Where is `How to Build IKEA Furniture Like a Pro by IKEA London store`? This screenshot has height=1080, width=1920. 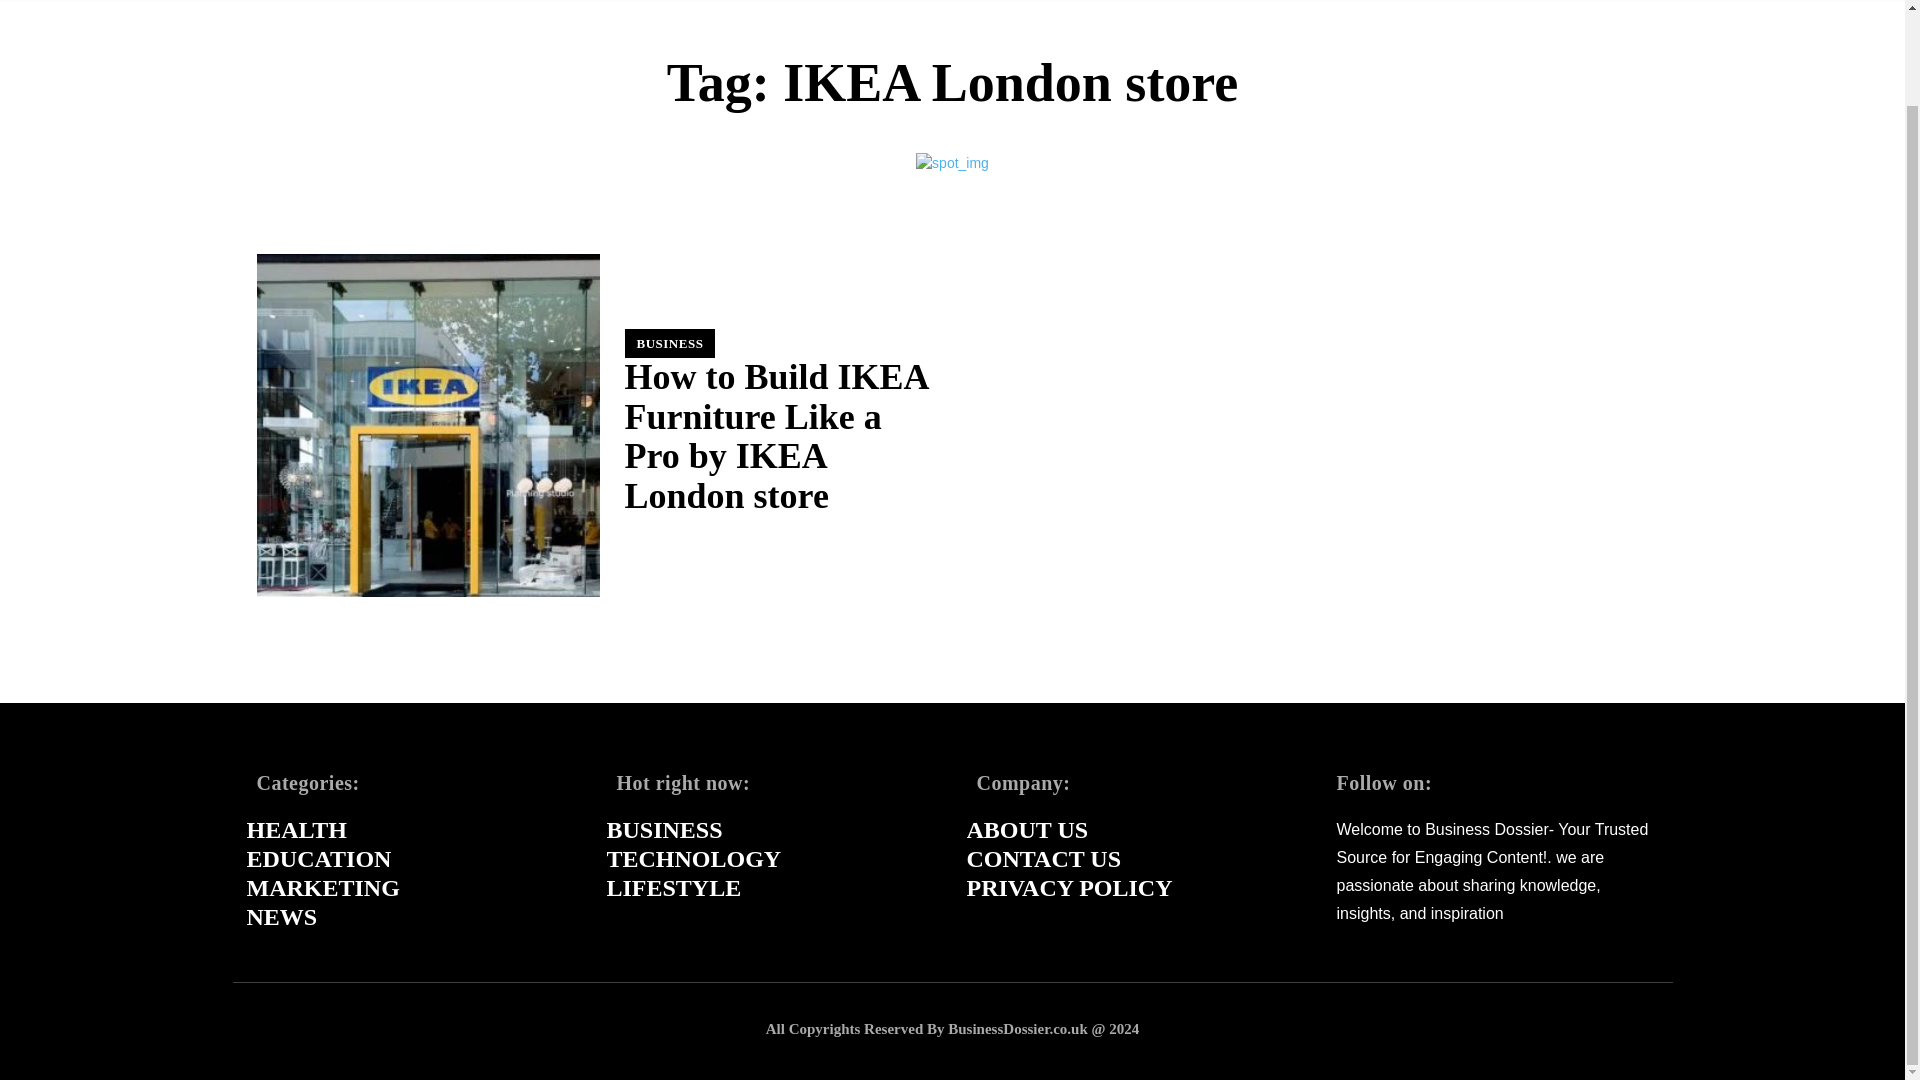 How to Build IKEA Furniture Like a Pro by IKEA London store is located at coordinates (427, 425).